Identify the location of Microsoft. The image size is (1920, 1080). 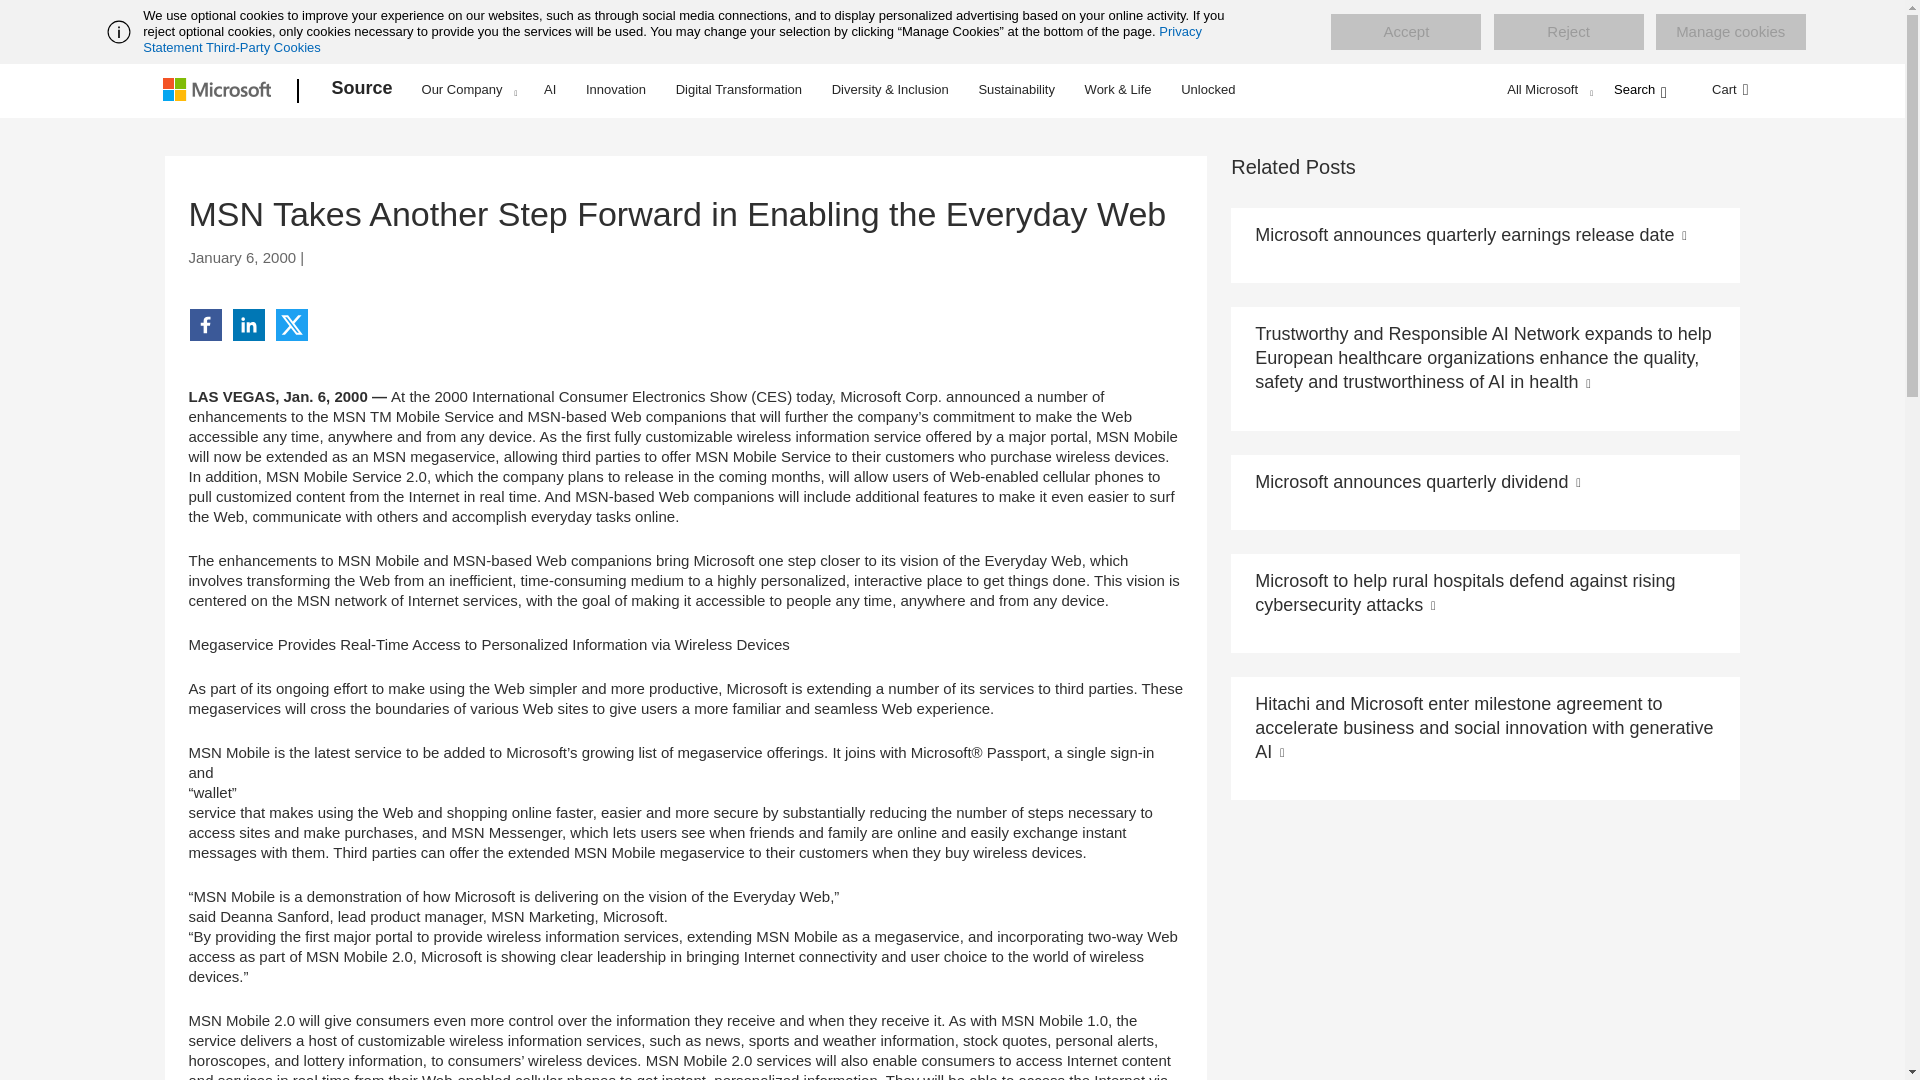
(220, 91).